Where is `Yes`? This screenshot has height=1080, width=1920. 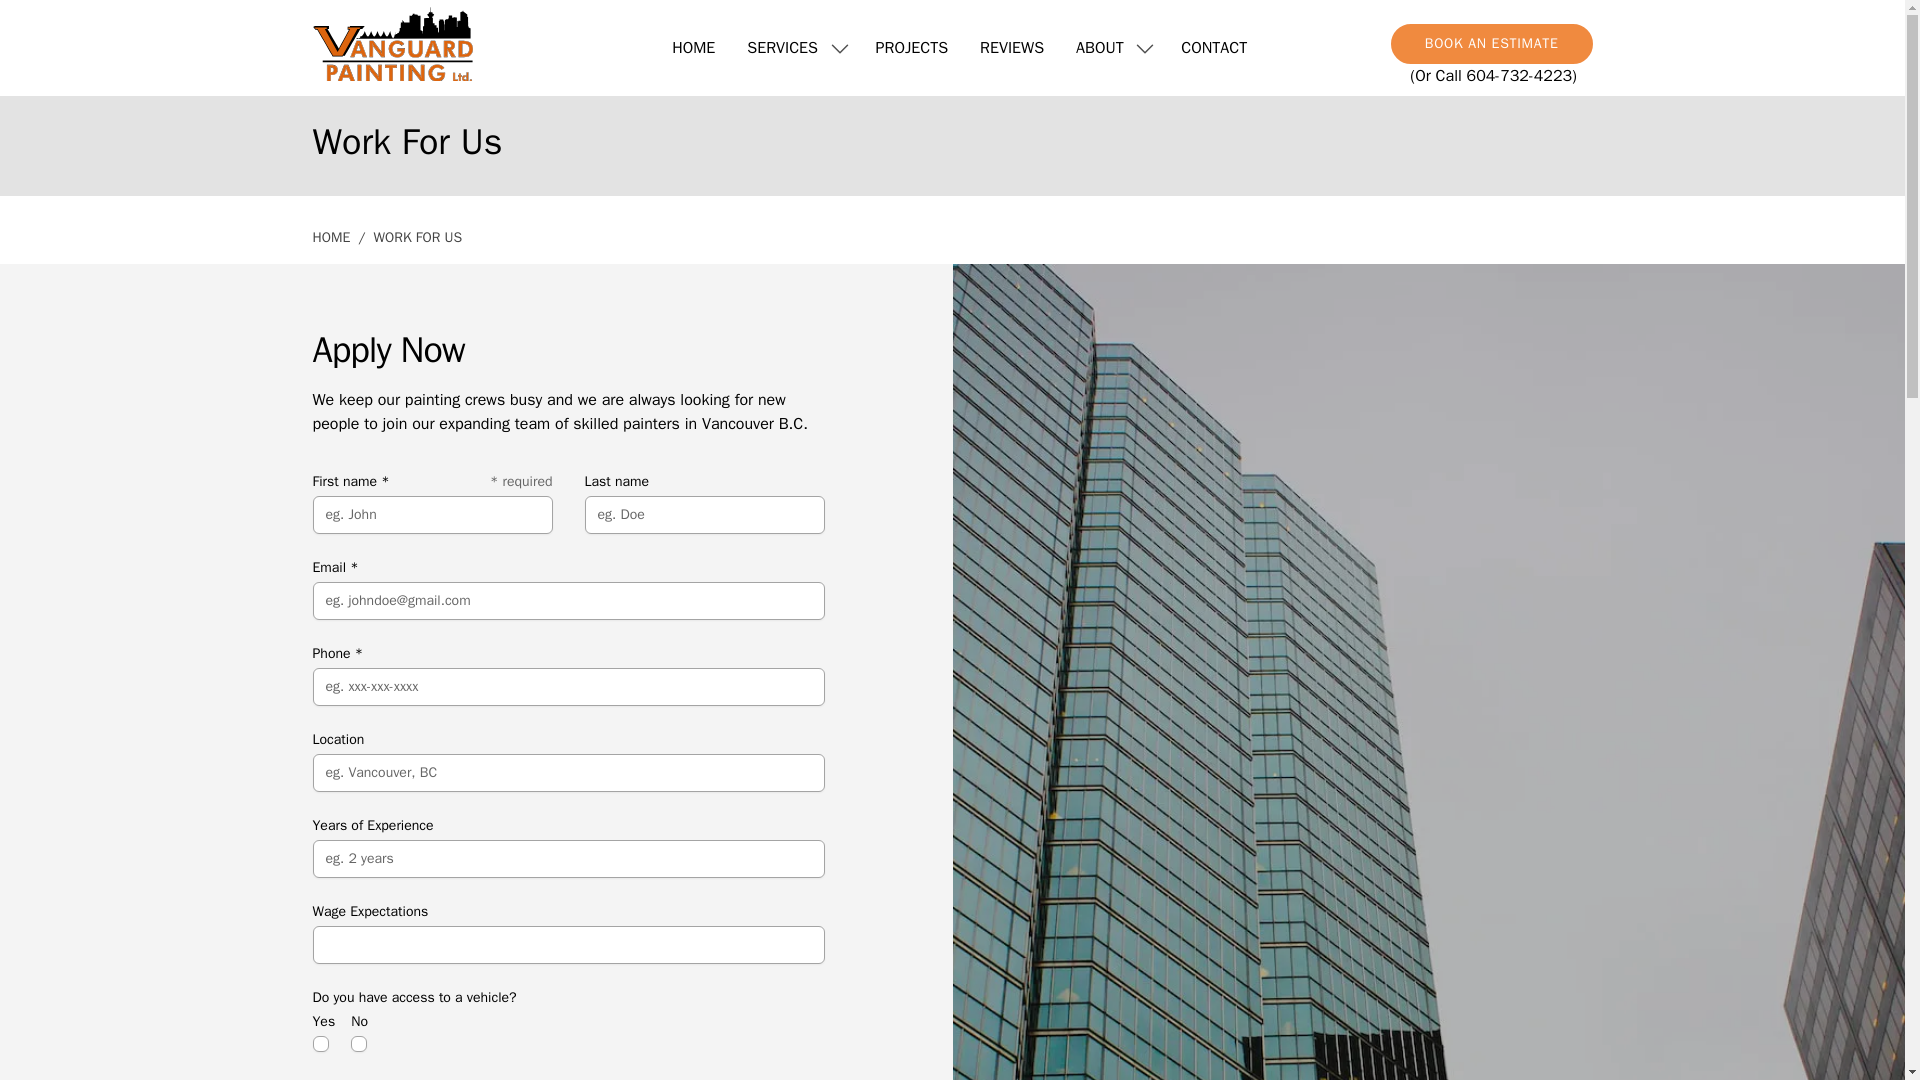
Yes is located at coordinates (320, 1043).